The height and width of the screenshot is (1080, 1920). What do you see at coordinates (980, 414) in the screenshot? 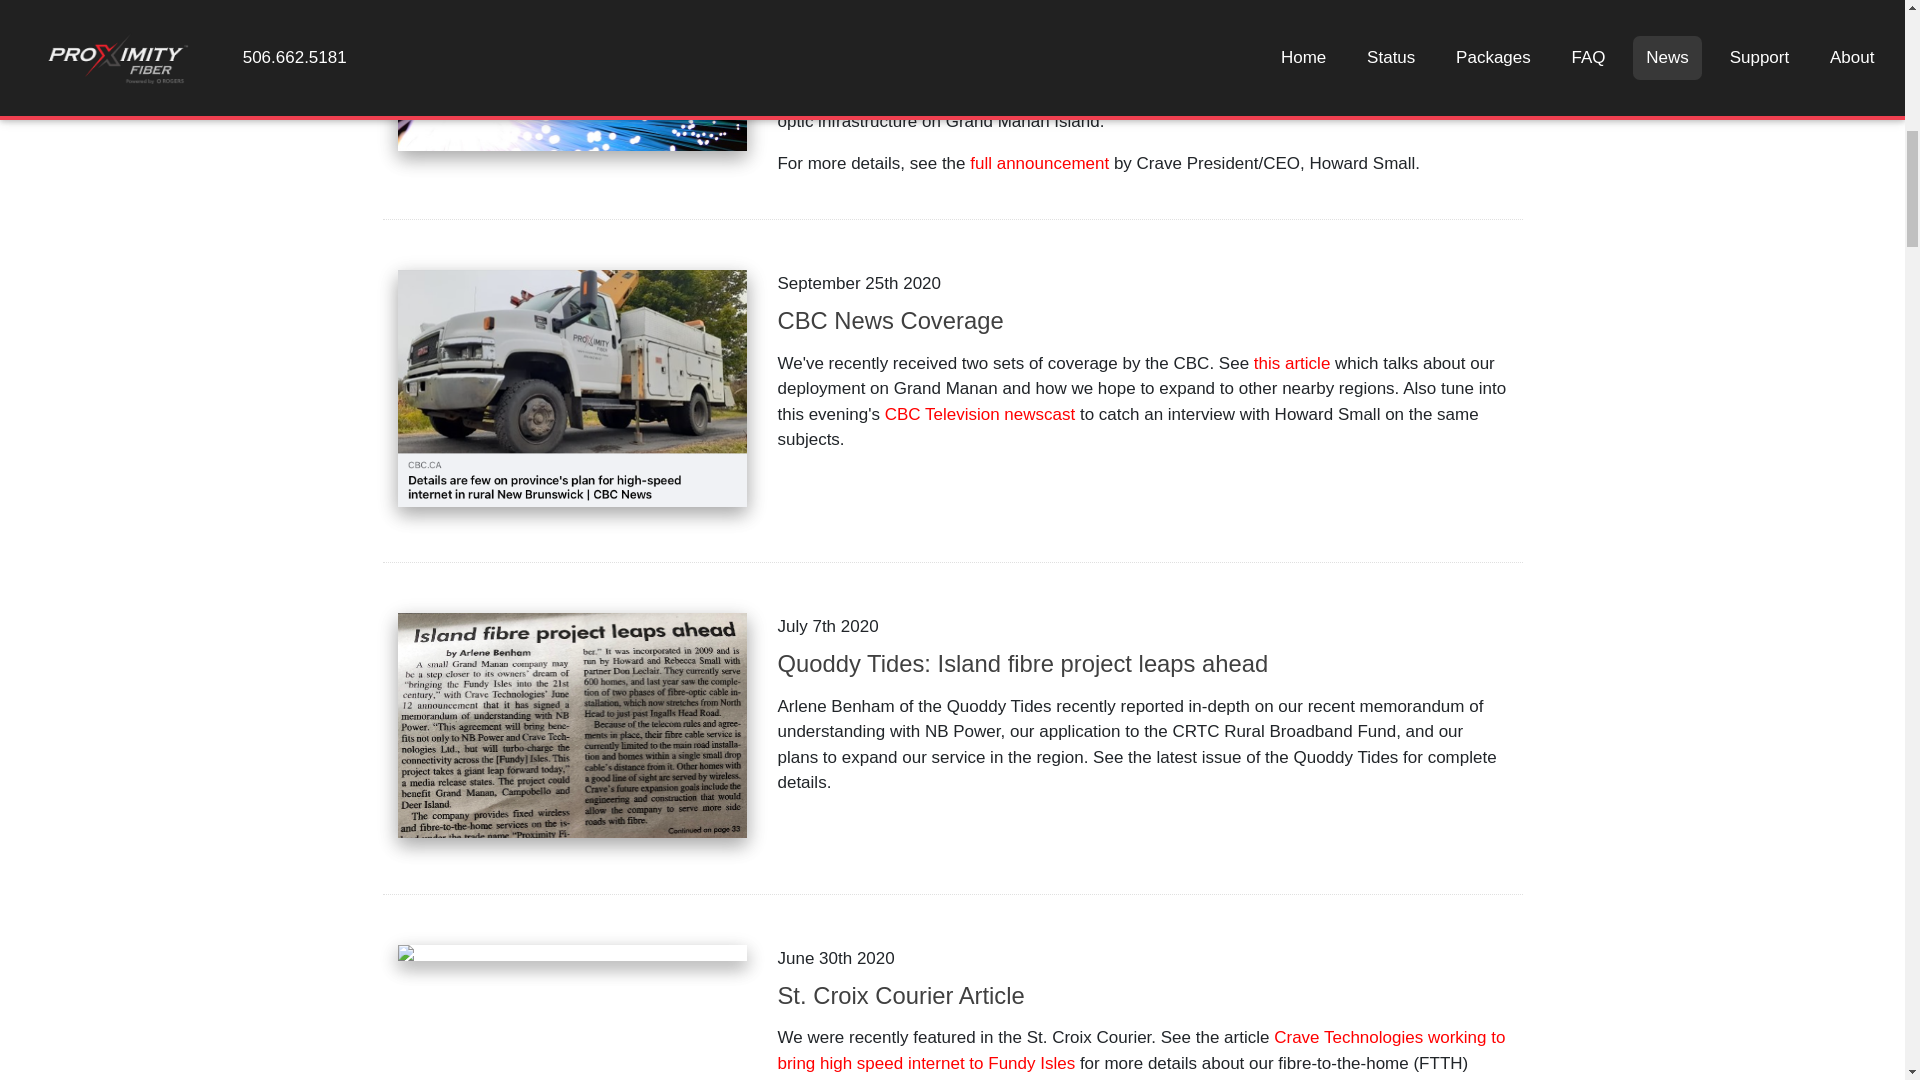
I see `CBC Television newscast` at bounding box center [980, 414].